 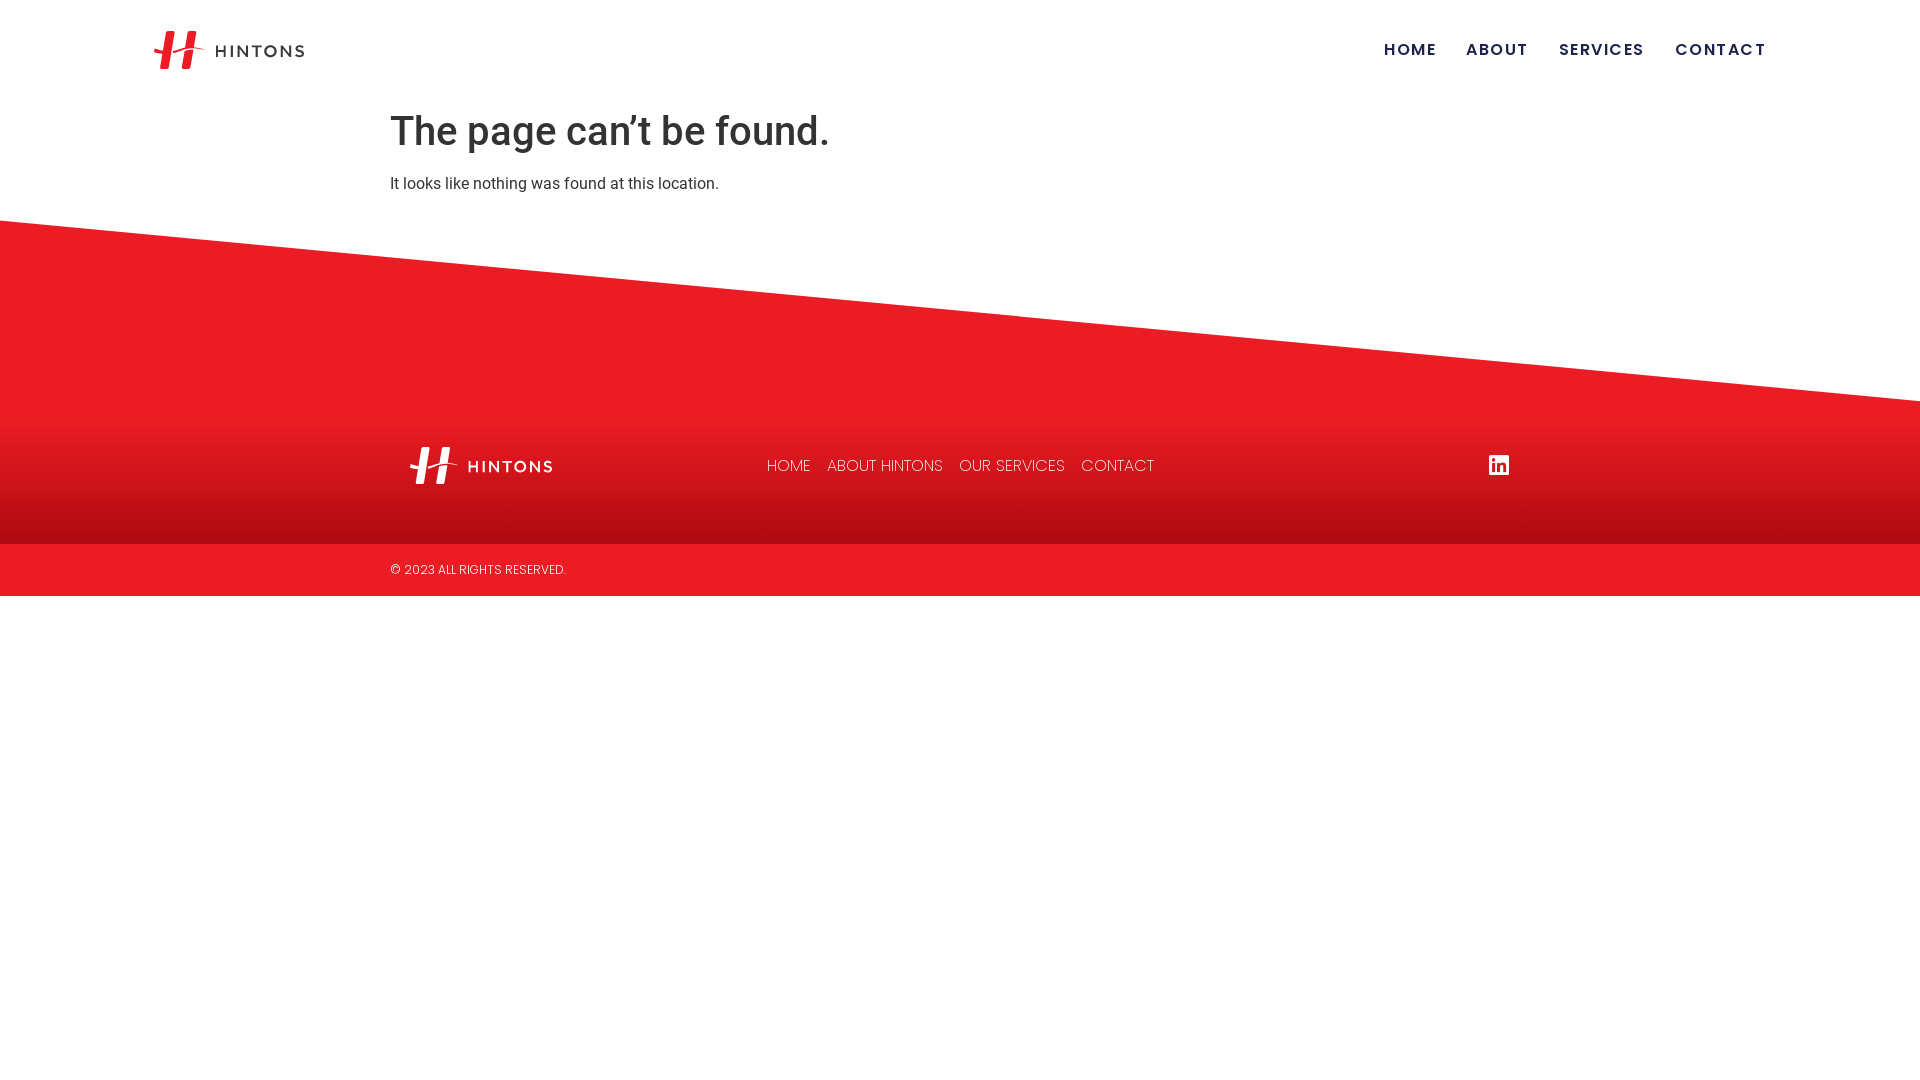 I want to click on OUR SERVICES, so click(x=1011, y=466).